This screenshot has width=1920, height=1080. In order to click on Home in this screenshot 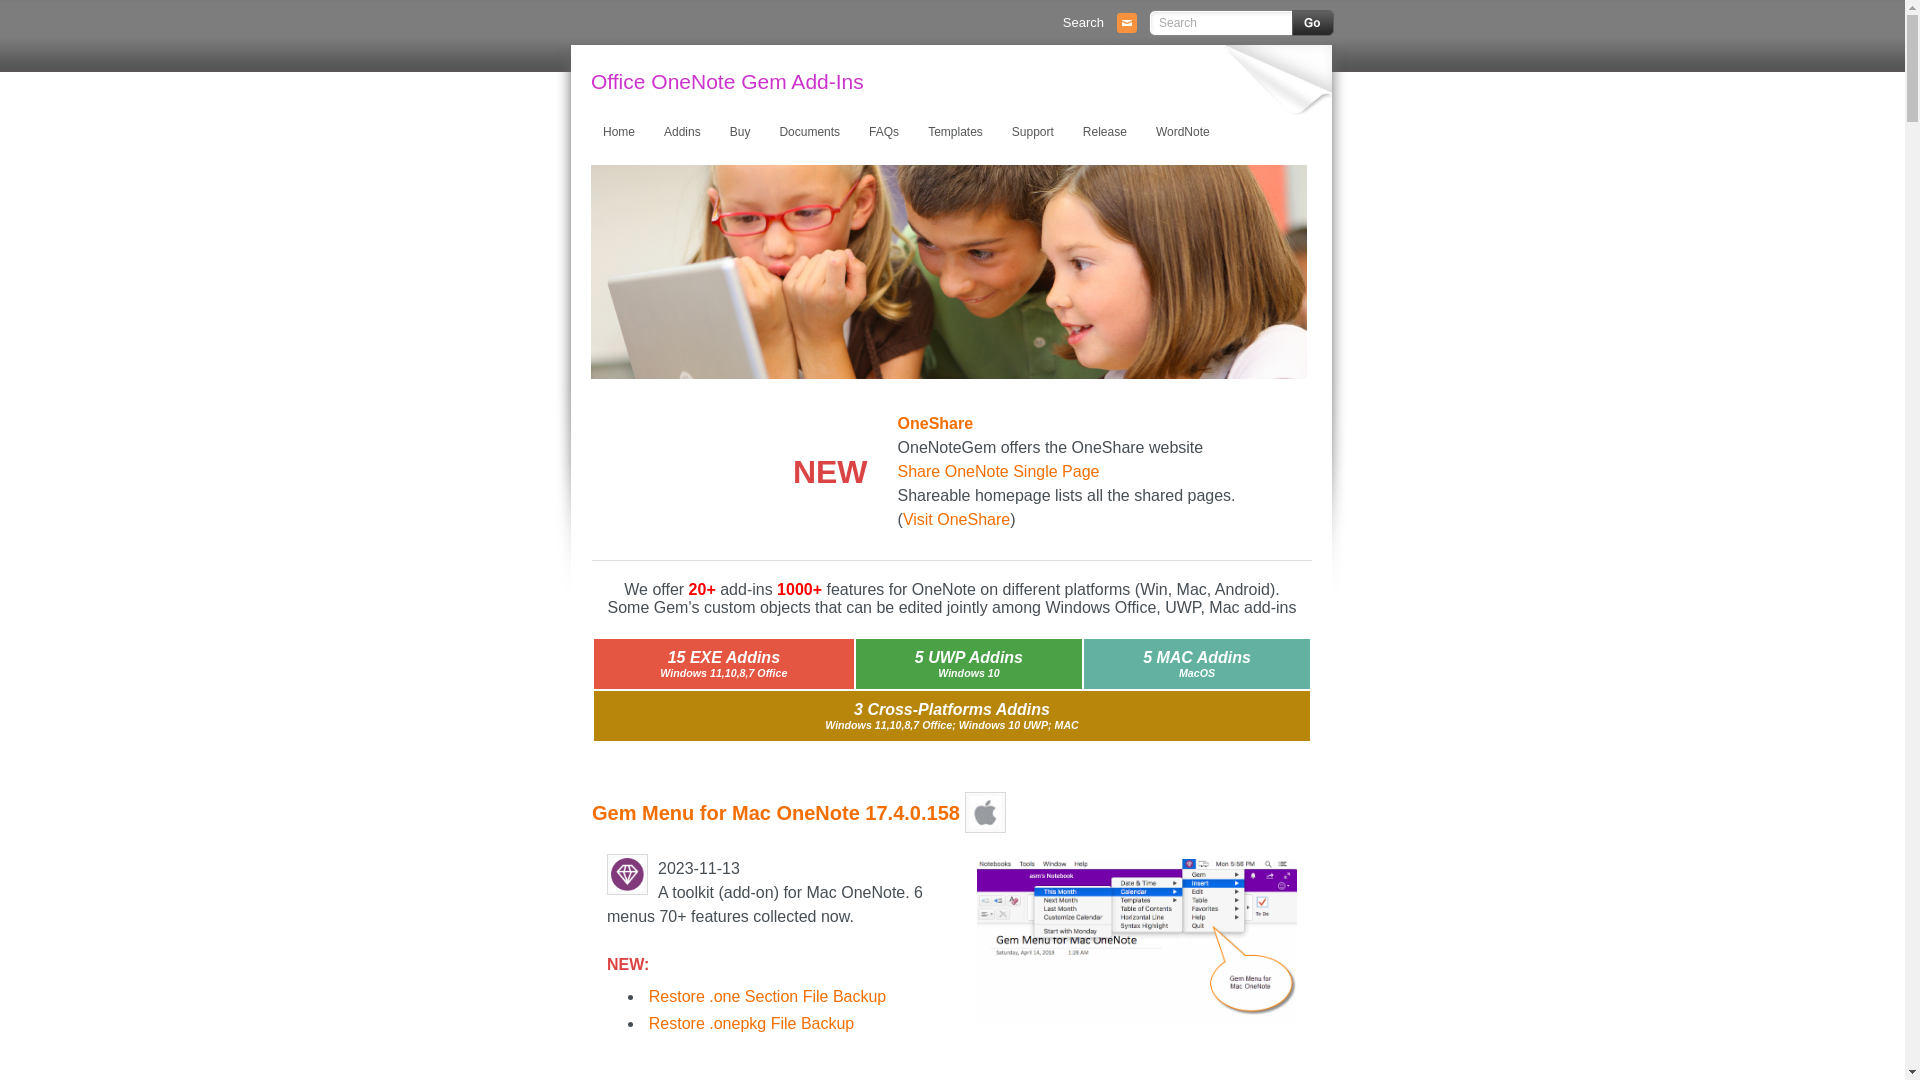, I will do `click(618, 132)`.